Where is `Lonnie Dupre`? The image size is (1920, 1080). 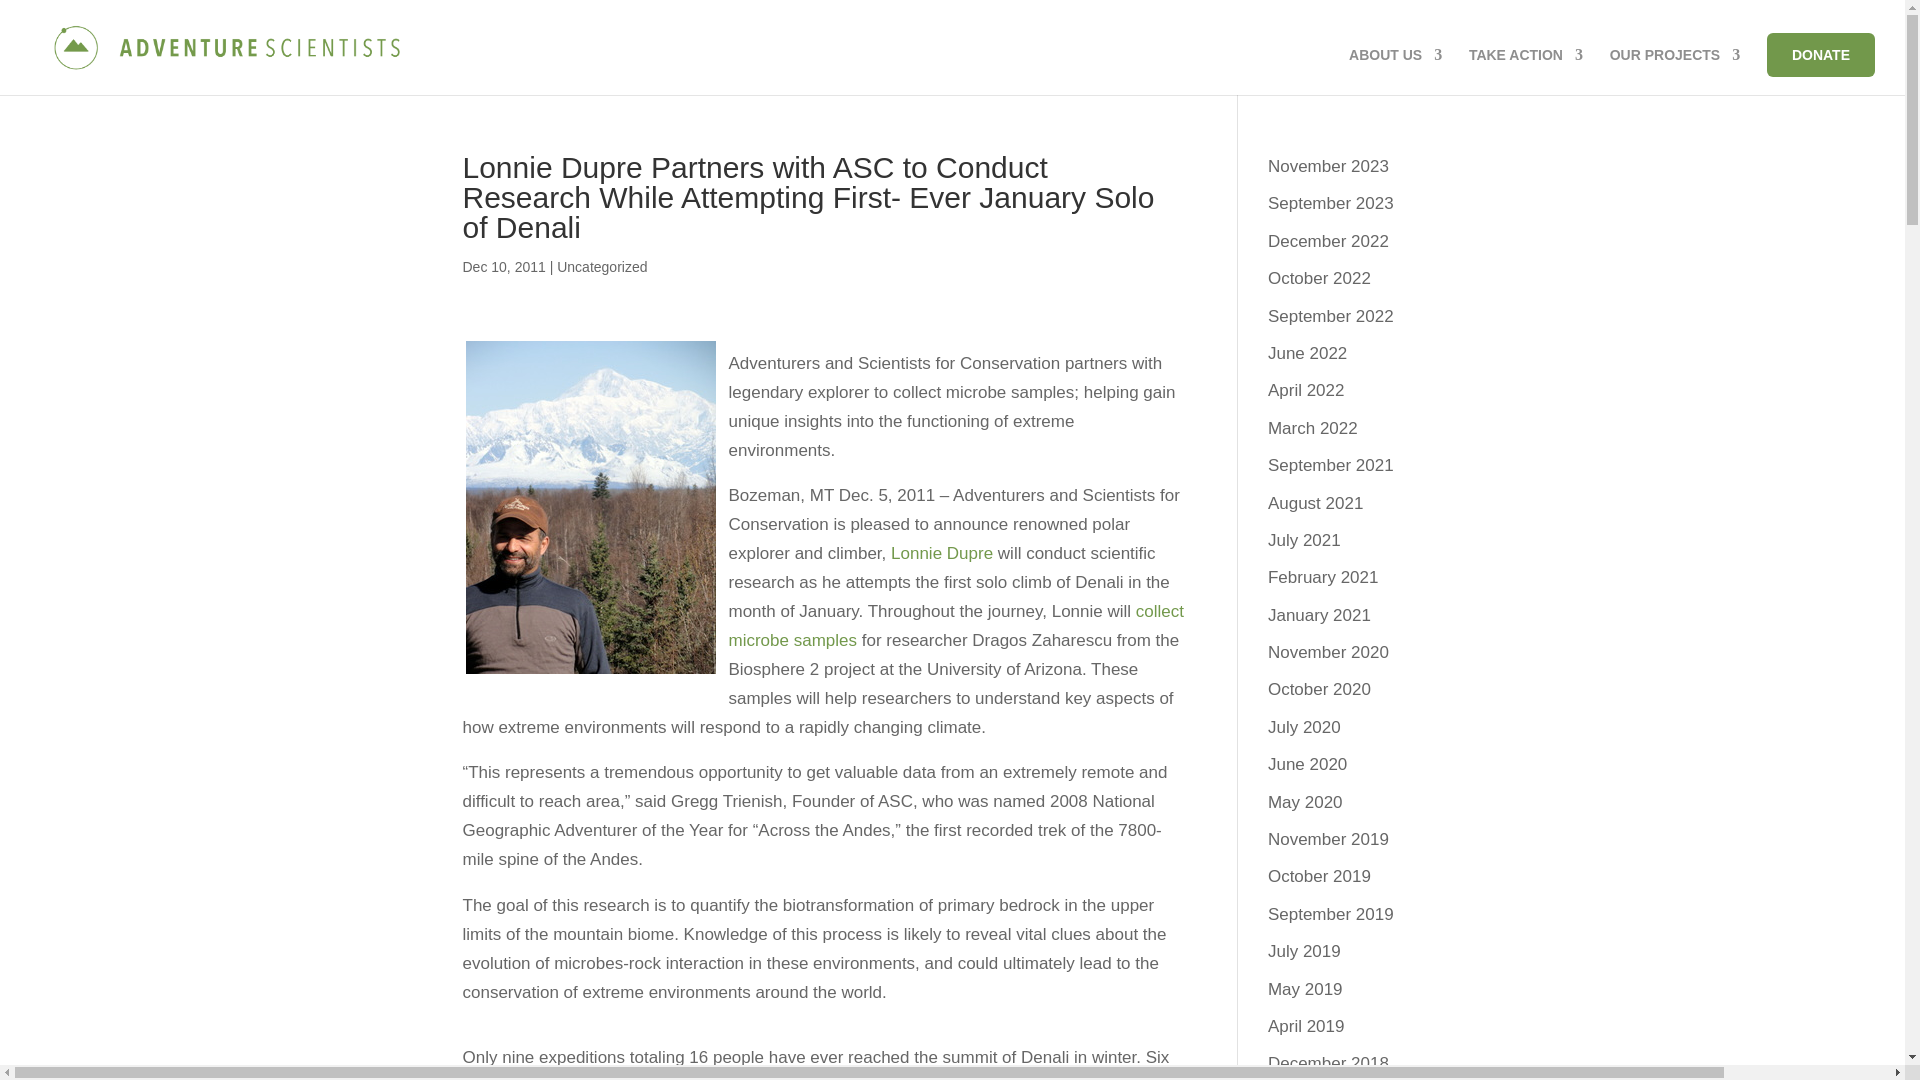 Lonnie Dupre is located at coordinates (941, 553).